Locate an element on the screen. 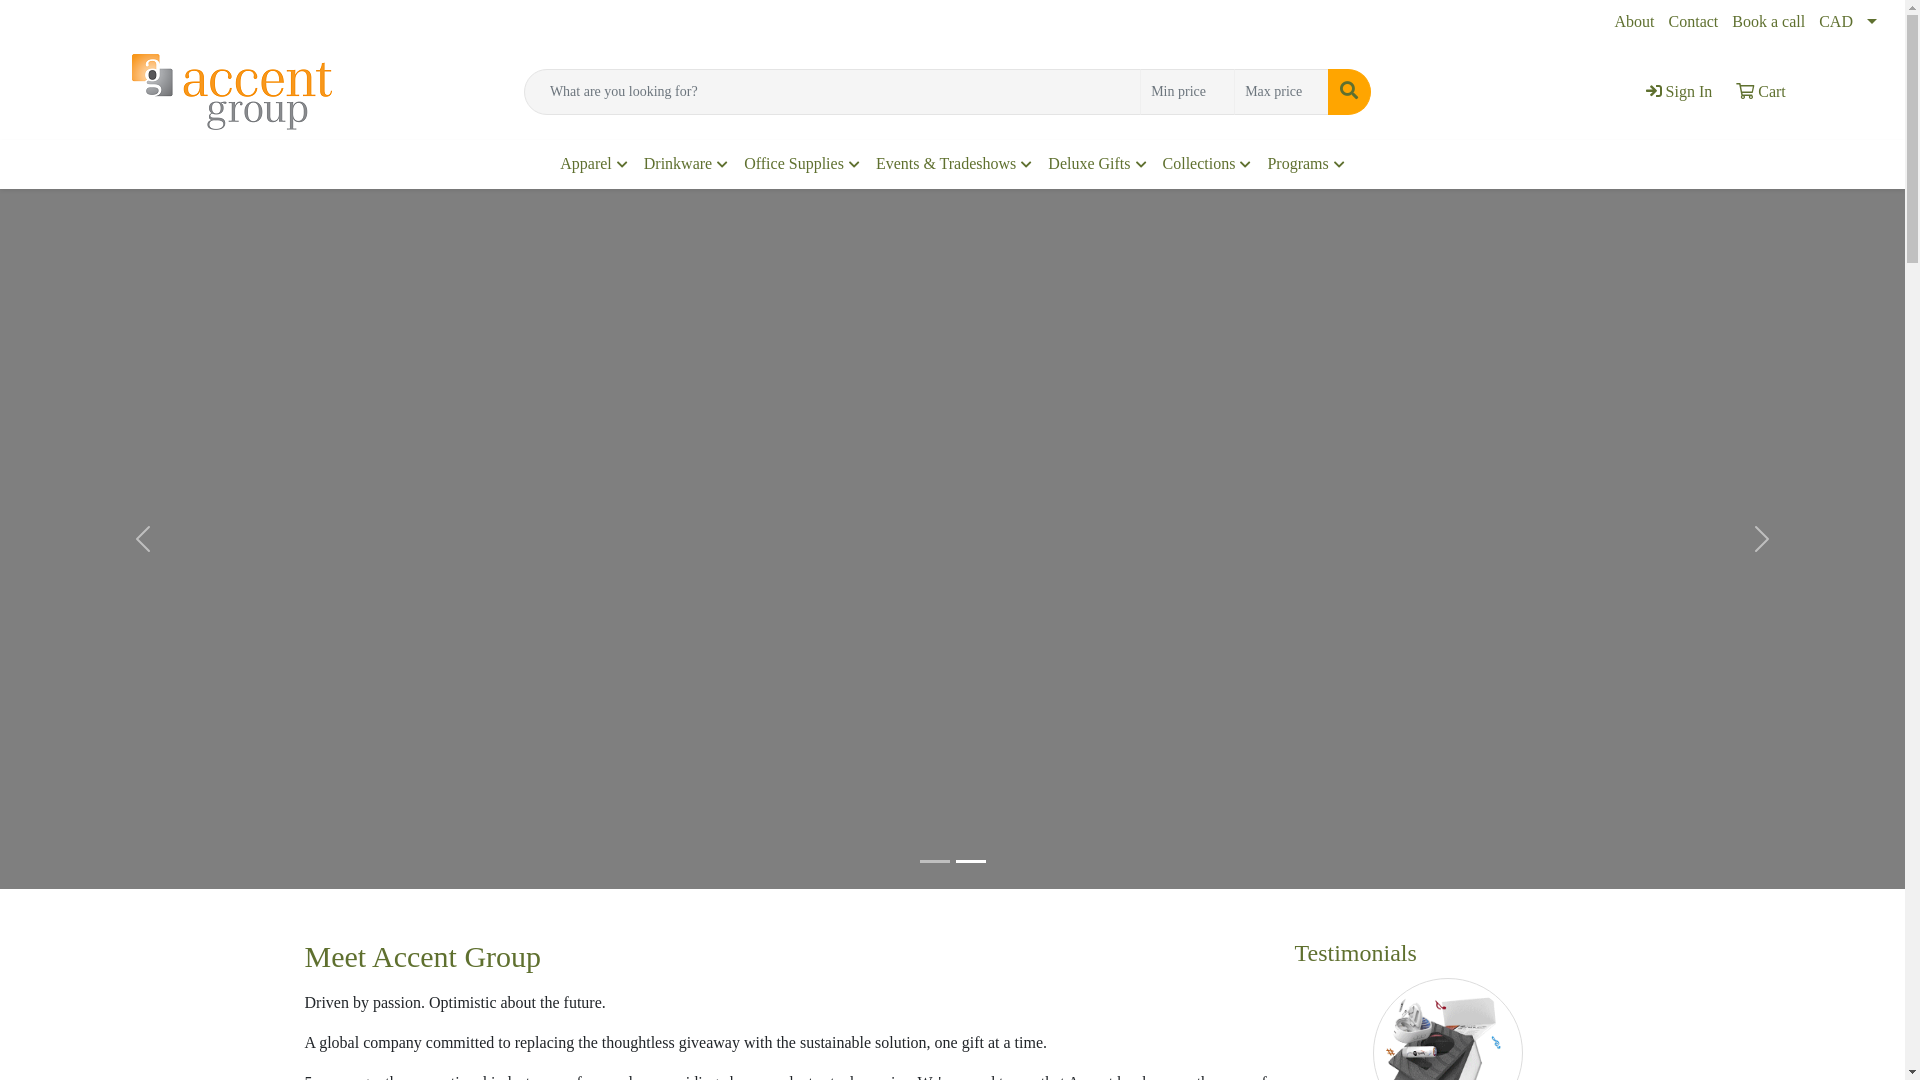 Image resolution: width=1920 pixels, height=1080 pixels. Office Supplies is located at coordinates (802, 164).